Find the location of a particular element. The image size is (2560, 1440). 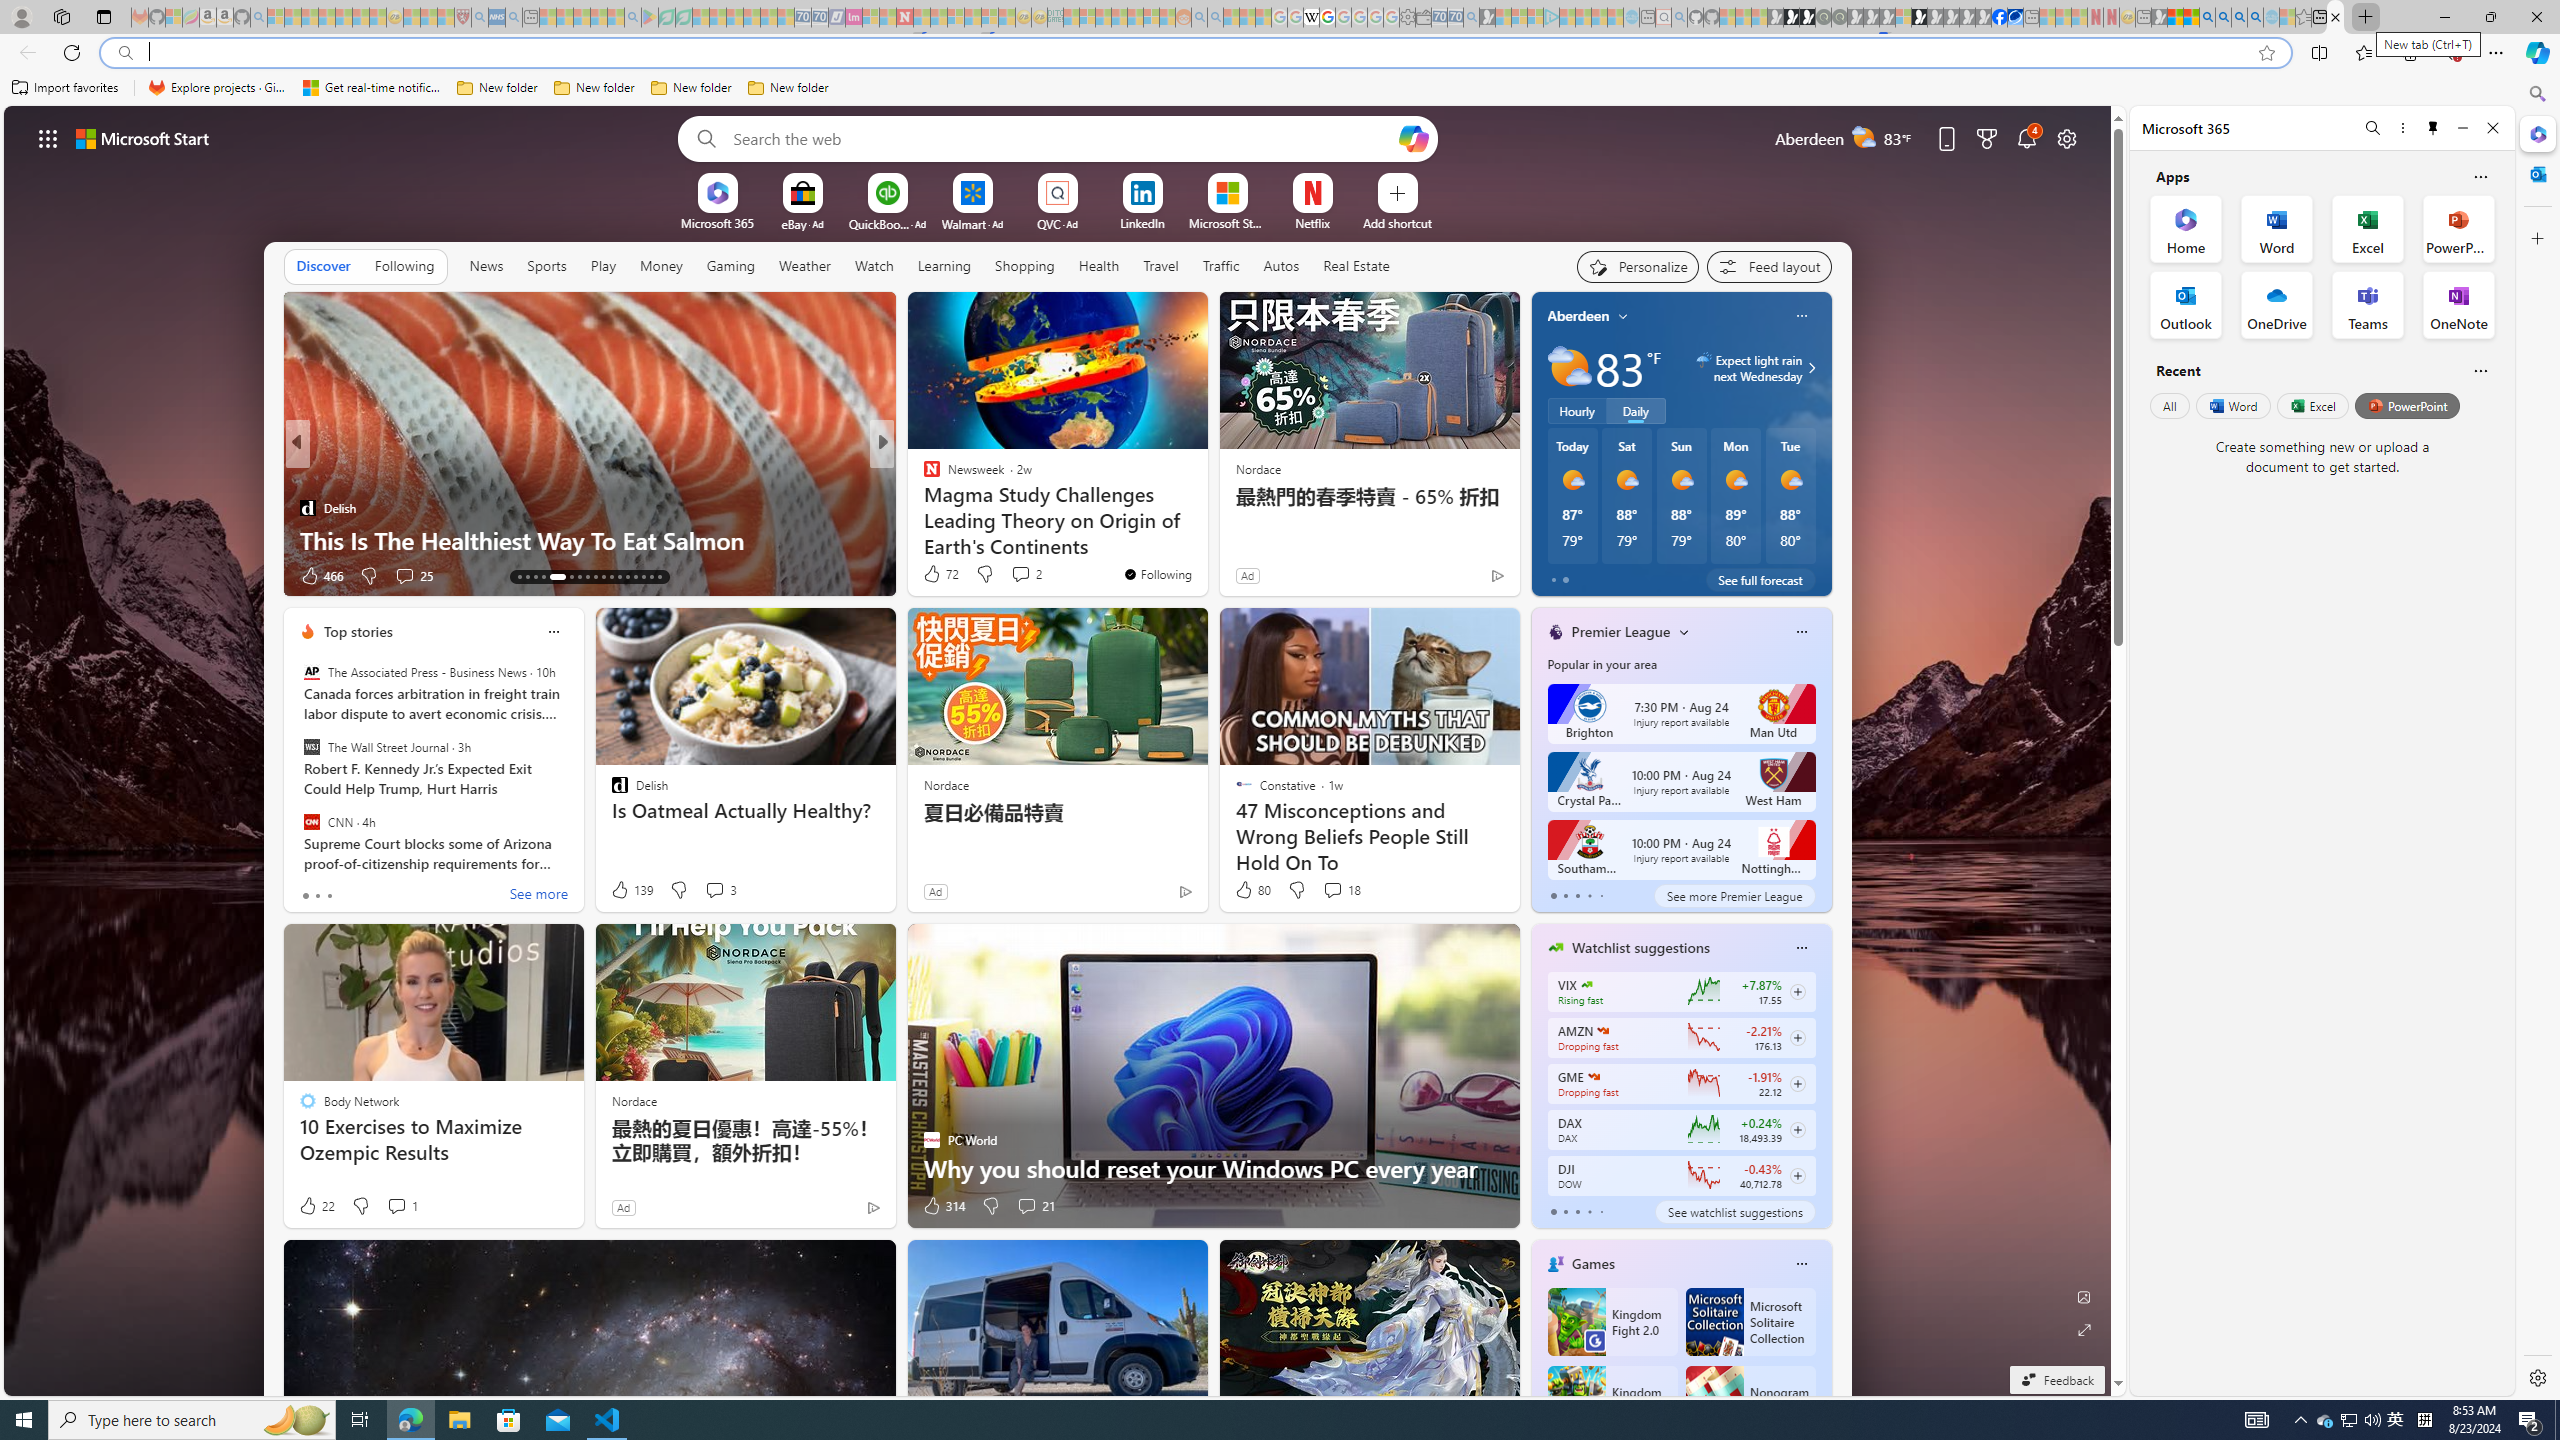

AutomationID: tab-17 is located at coordinates (554, 577).